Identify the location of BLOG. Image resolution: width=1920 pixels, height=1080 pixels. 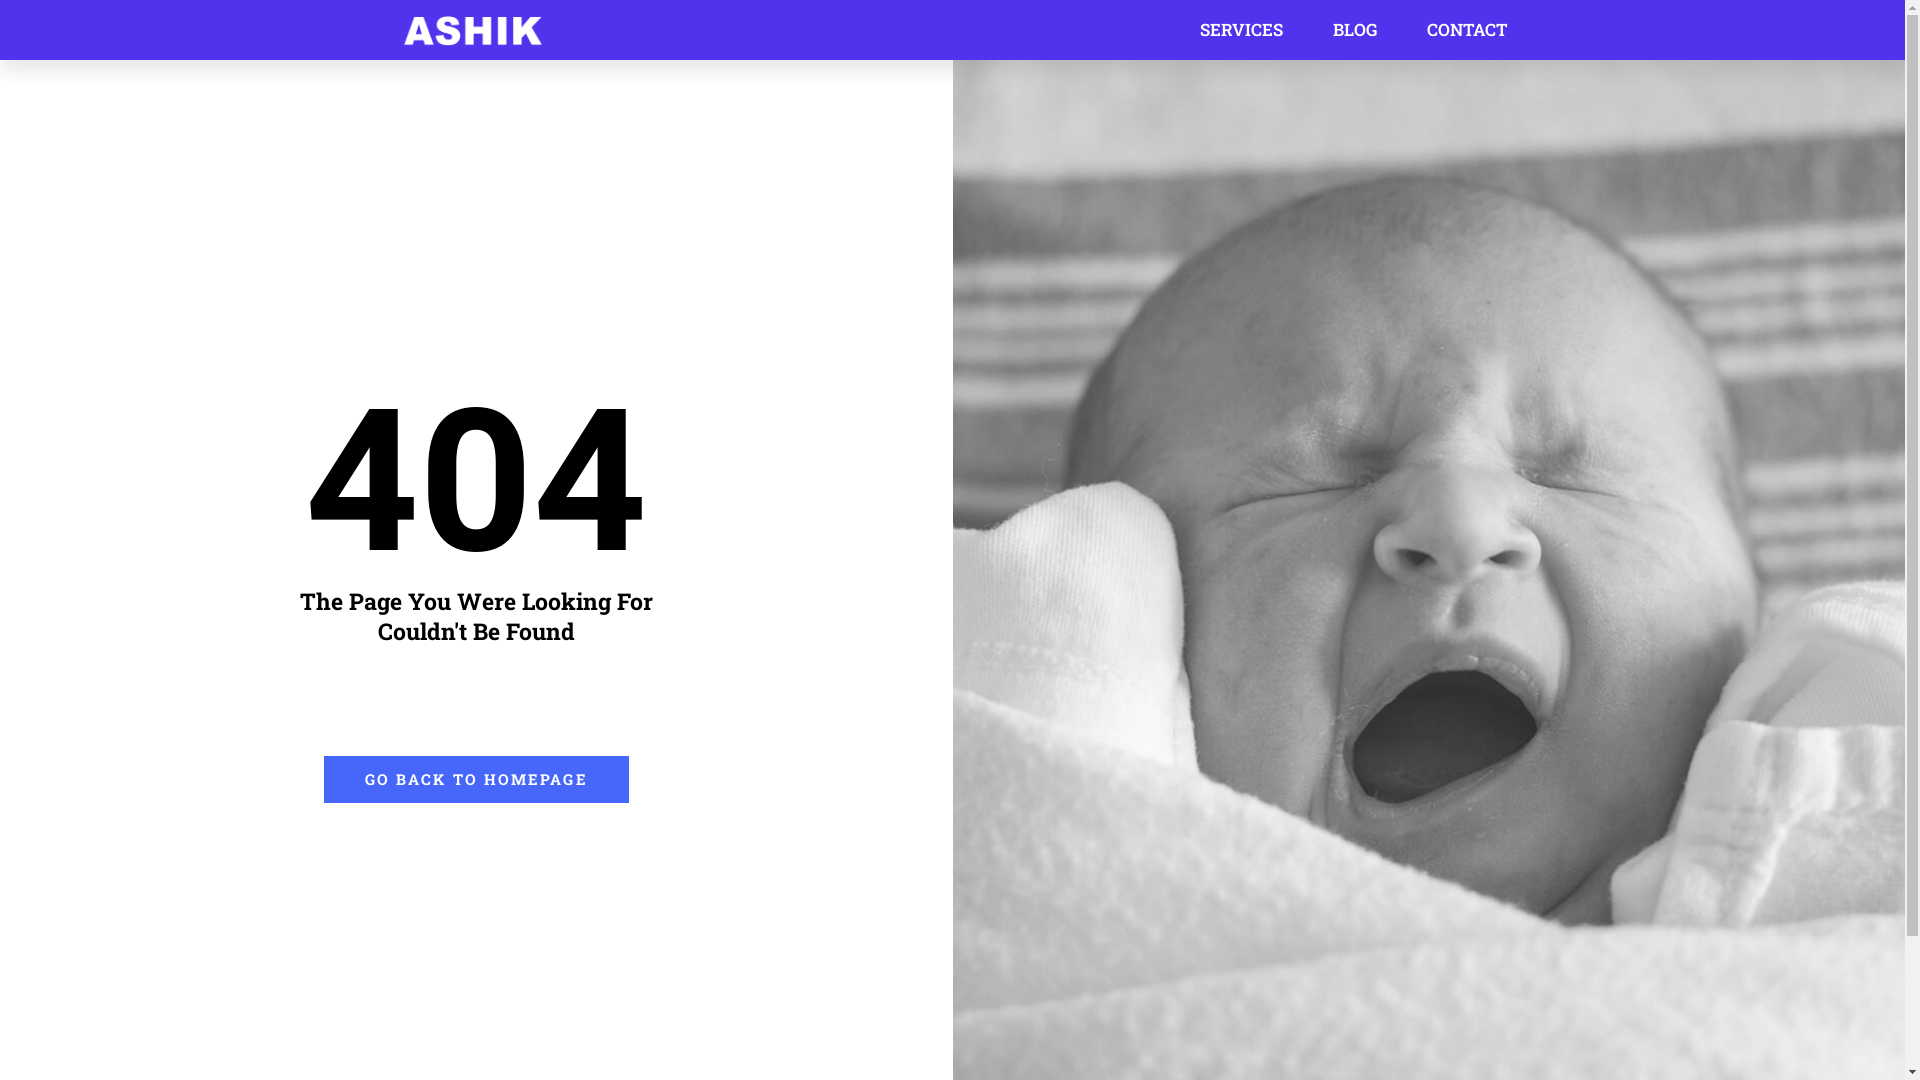
(1354, 30).